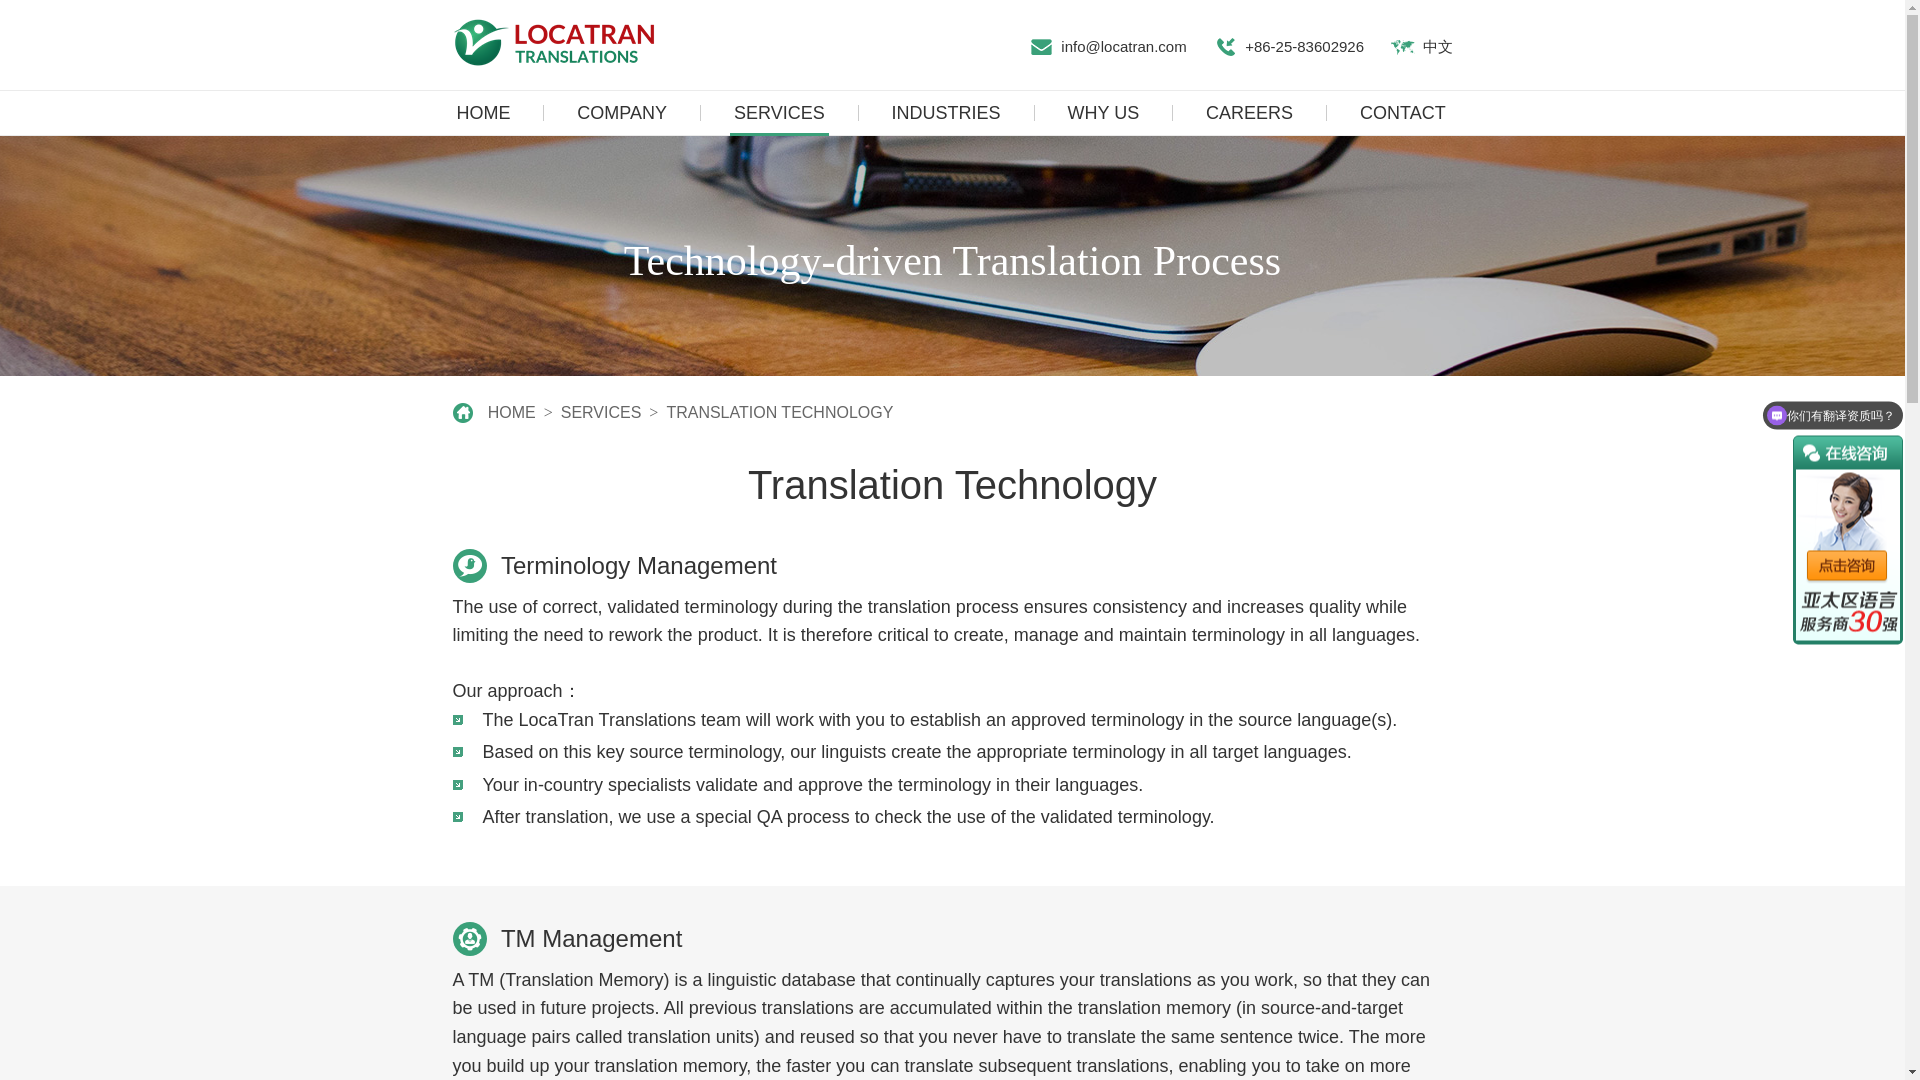 This screenshot has height=1080, width=1920. Describe the element at coordinates (1249, 112) in the screenshot. I see `CAREERS` at that location.